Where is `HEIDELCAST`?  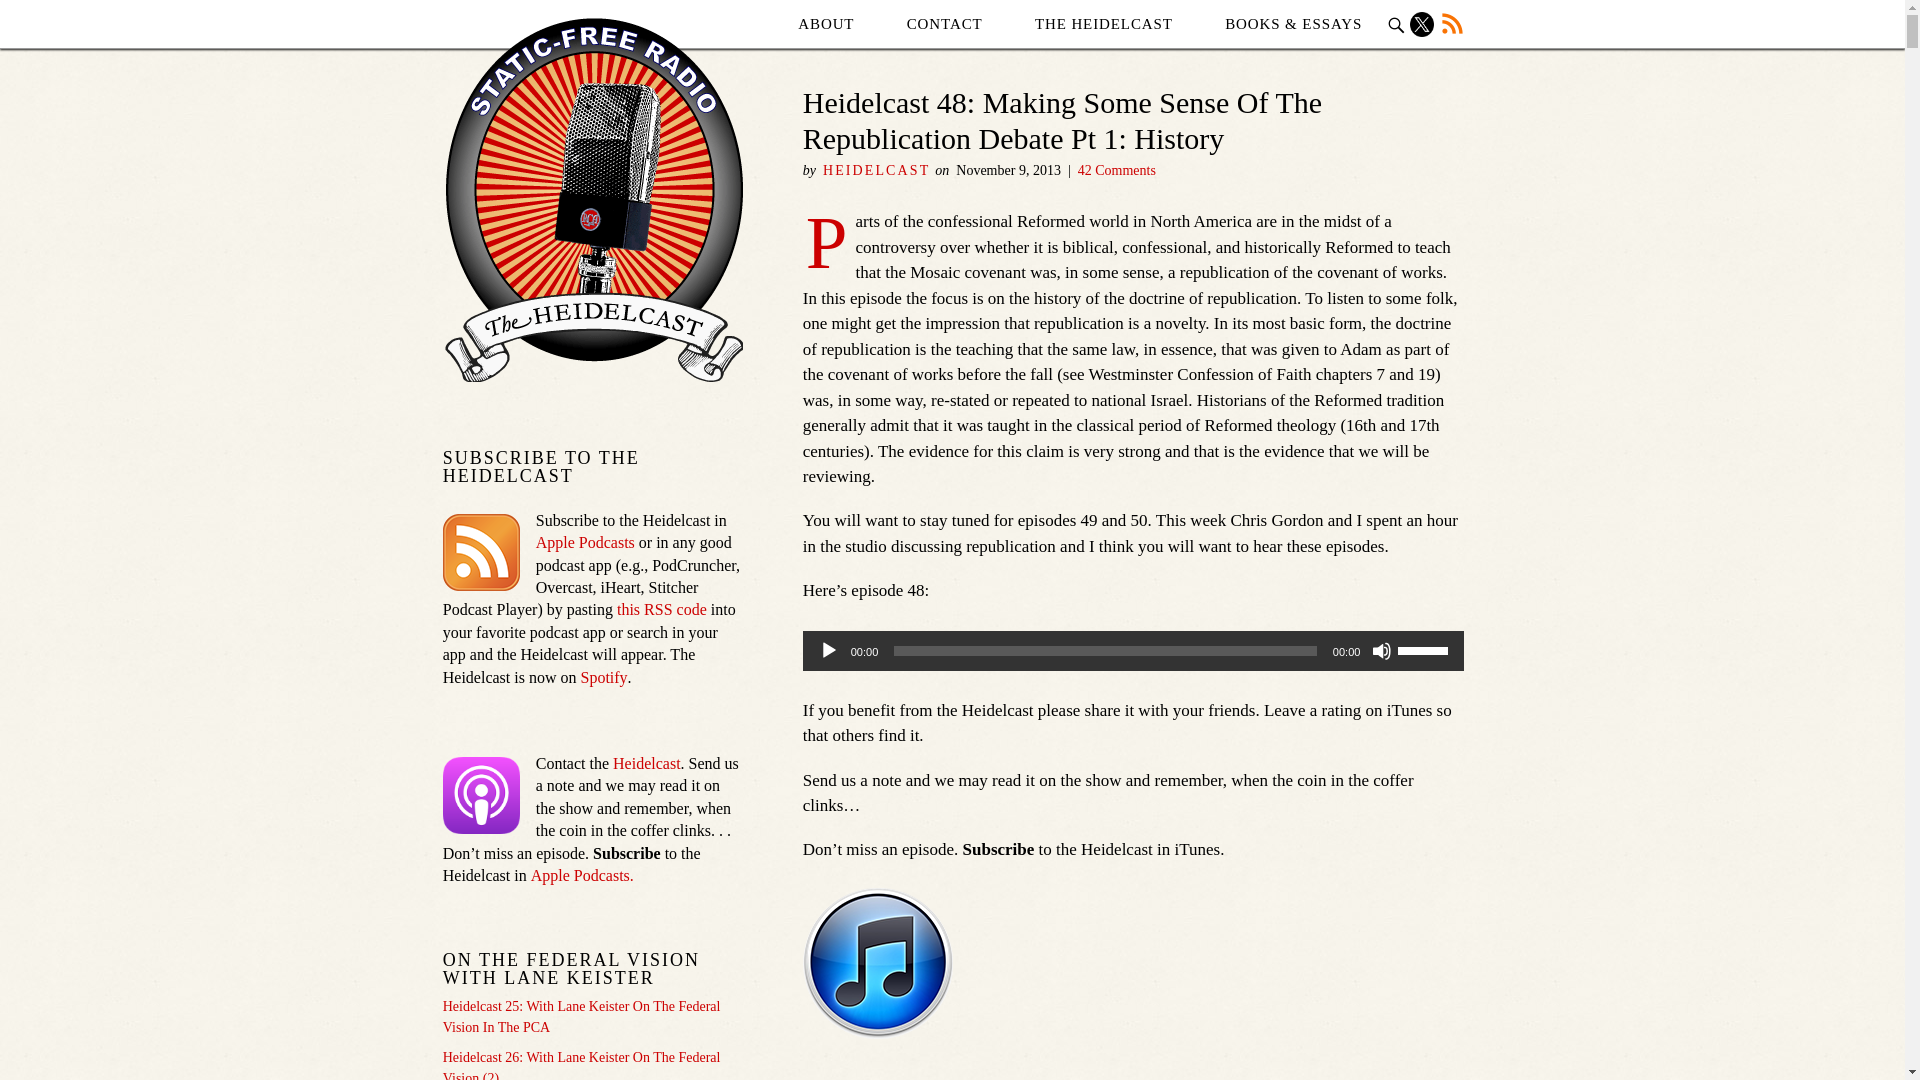 HEIDELCAST is located at coordinates (876, 170).